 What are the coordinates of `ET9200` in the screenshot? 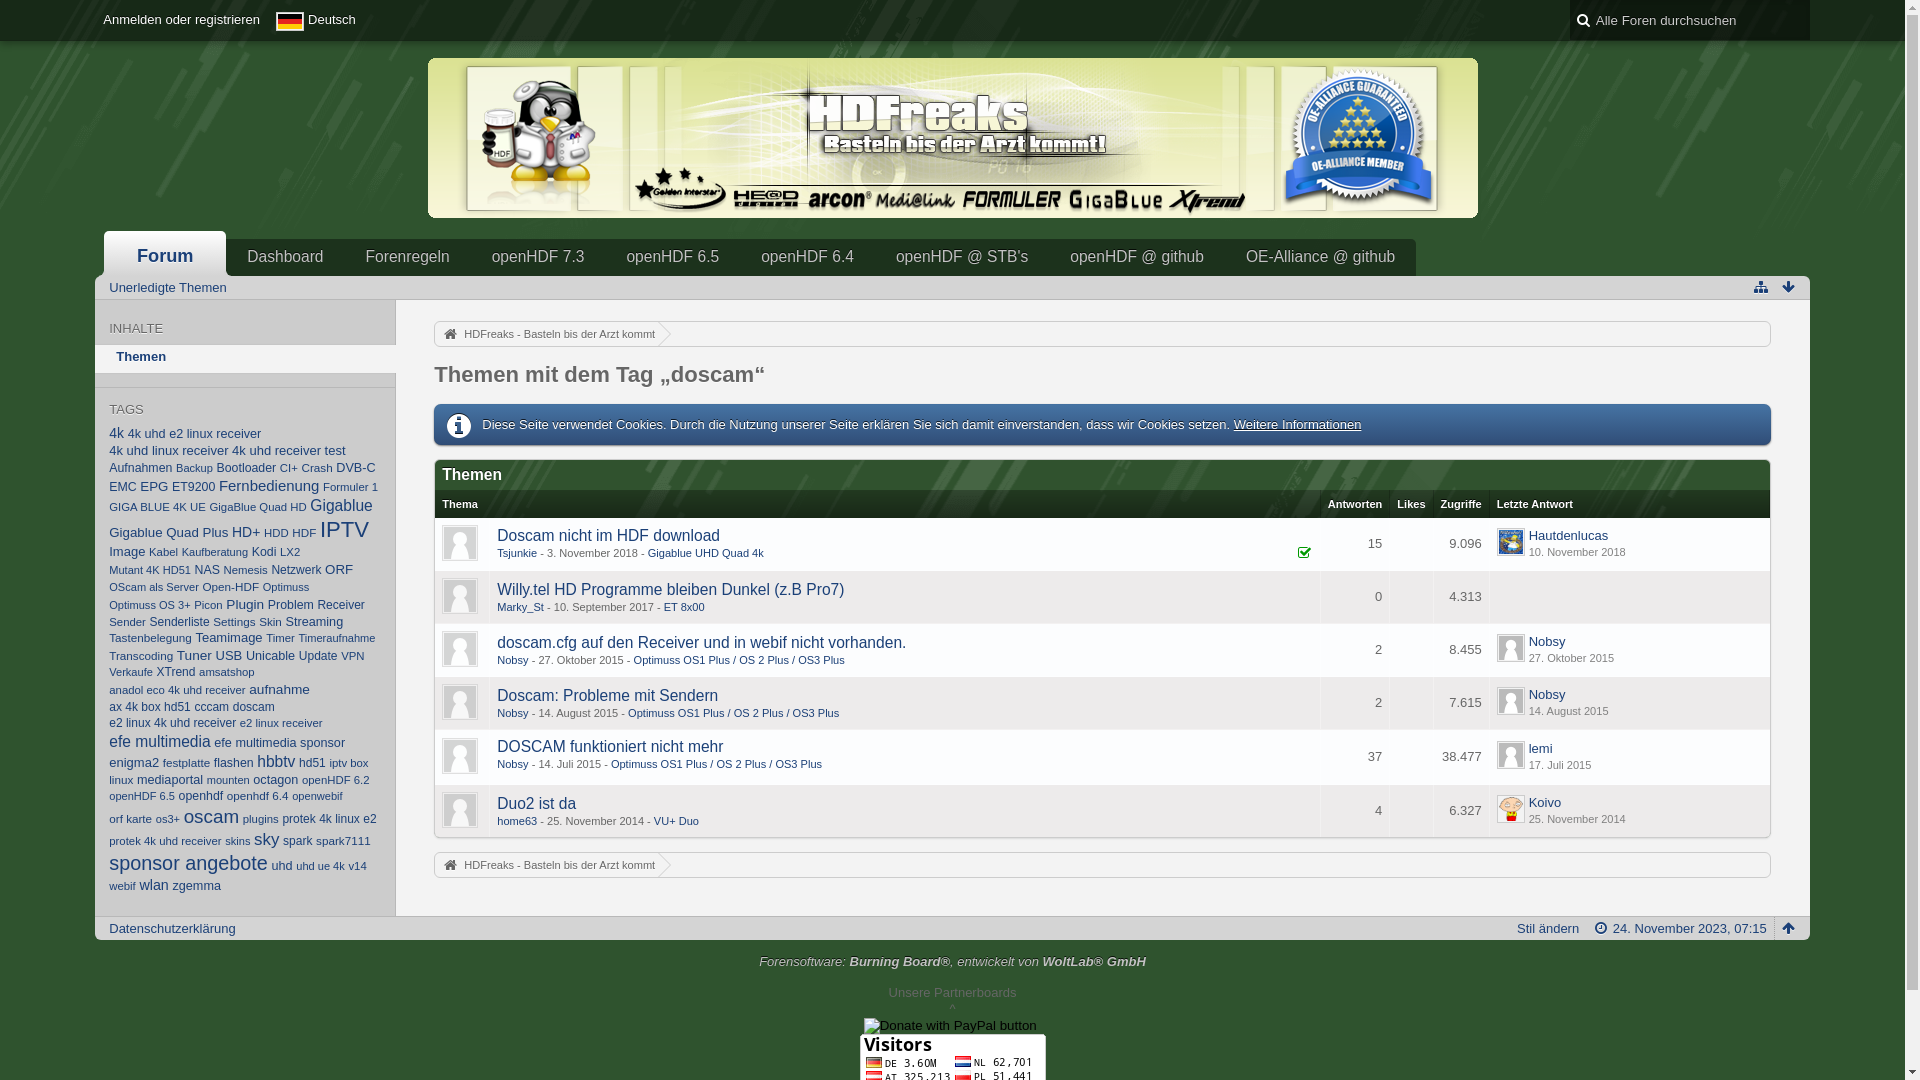 It's located at (194, 487).